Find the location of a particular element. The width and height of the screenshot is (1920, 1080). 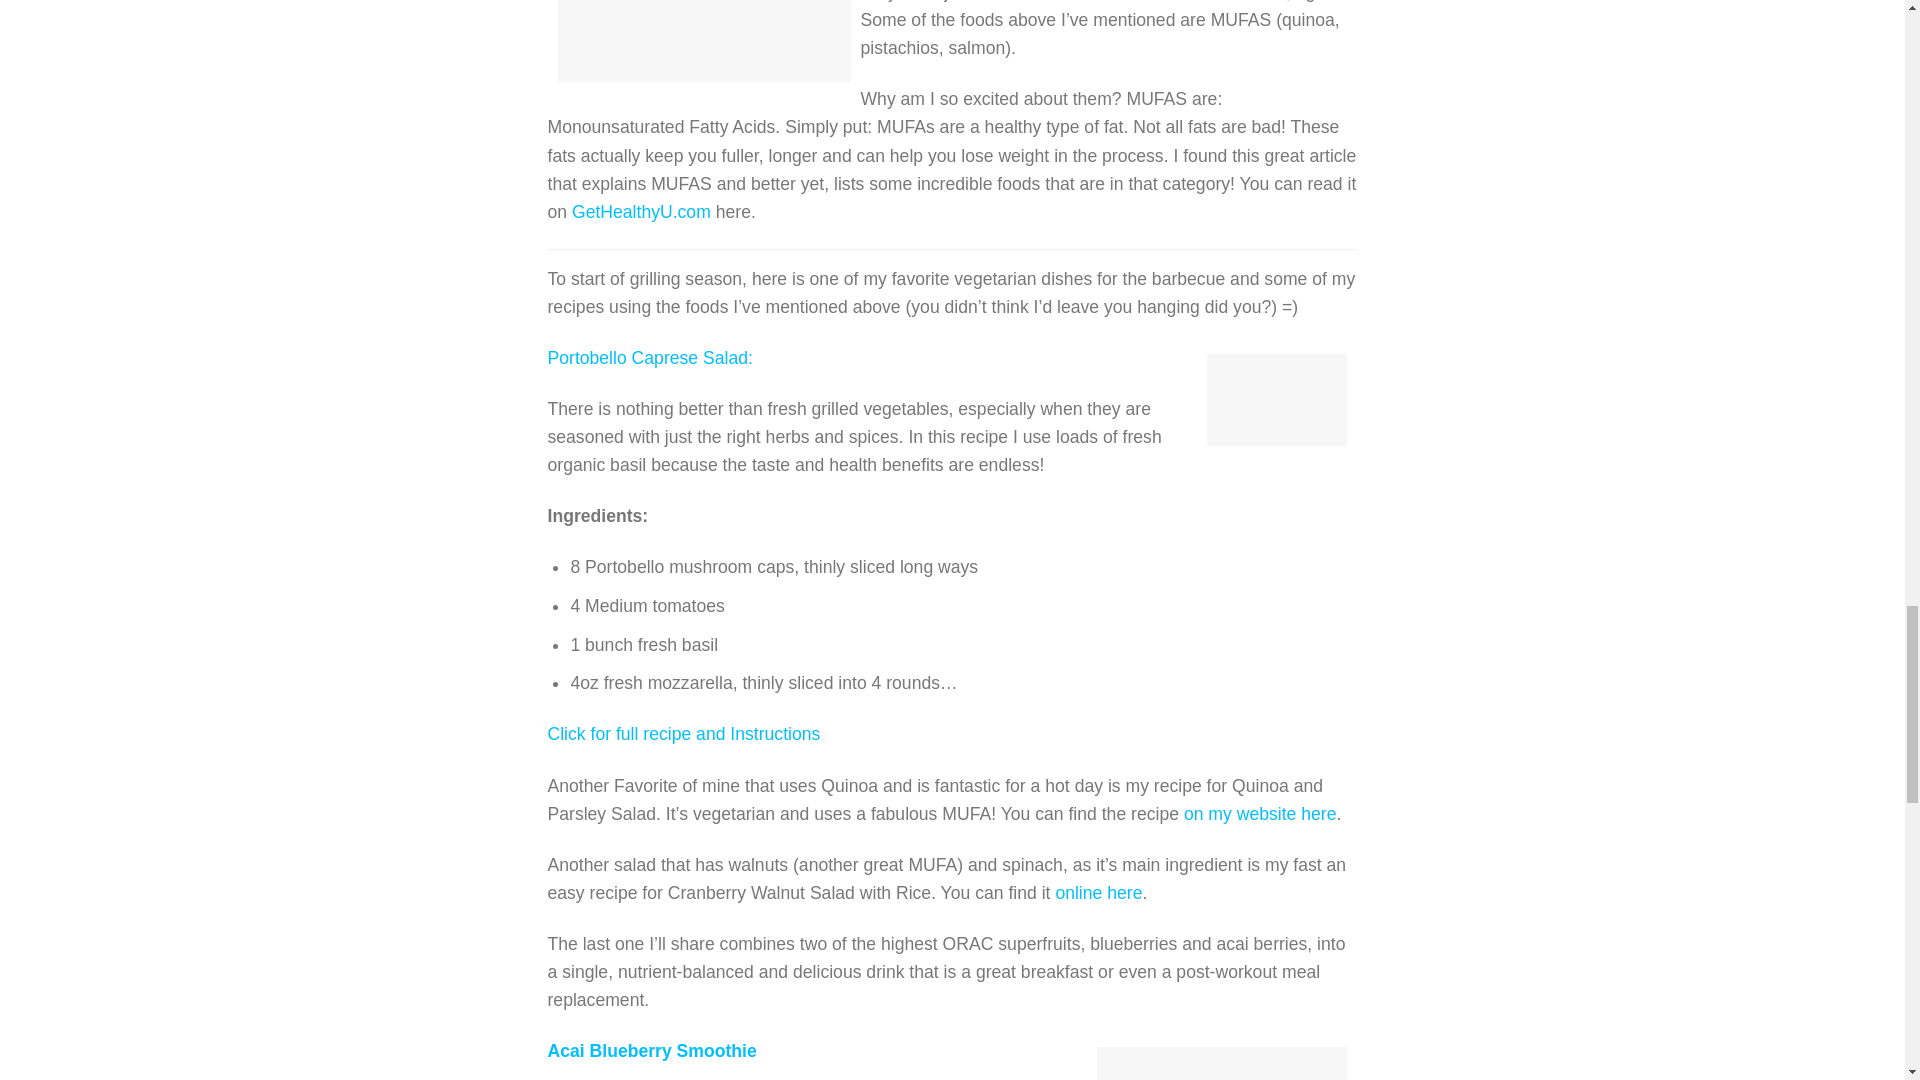

Acai Blueberry Smoothie is located at coordinates (652, 1050).